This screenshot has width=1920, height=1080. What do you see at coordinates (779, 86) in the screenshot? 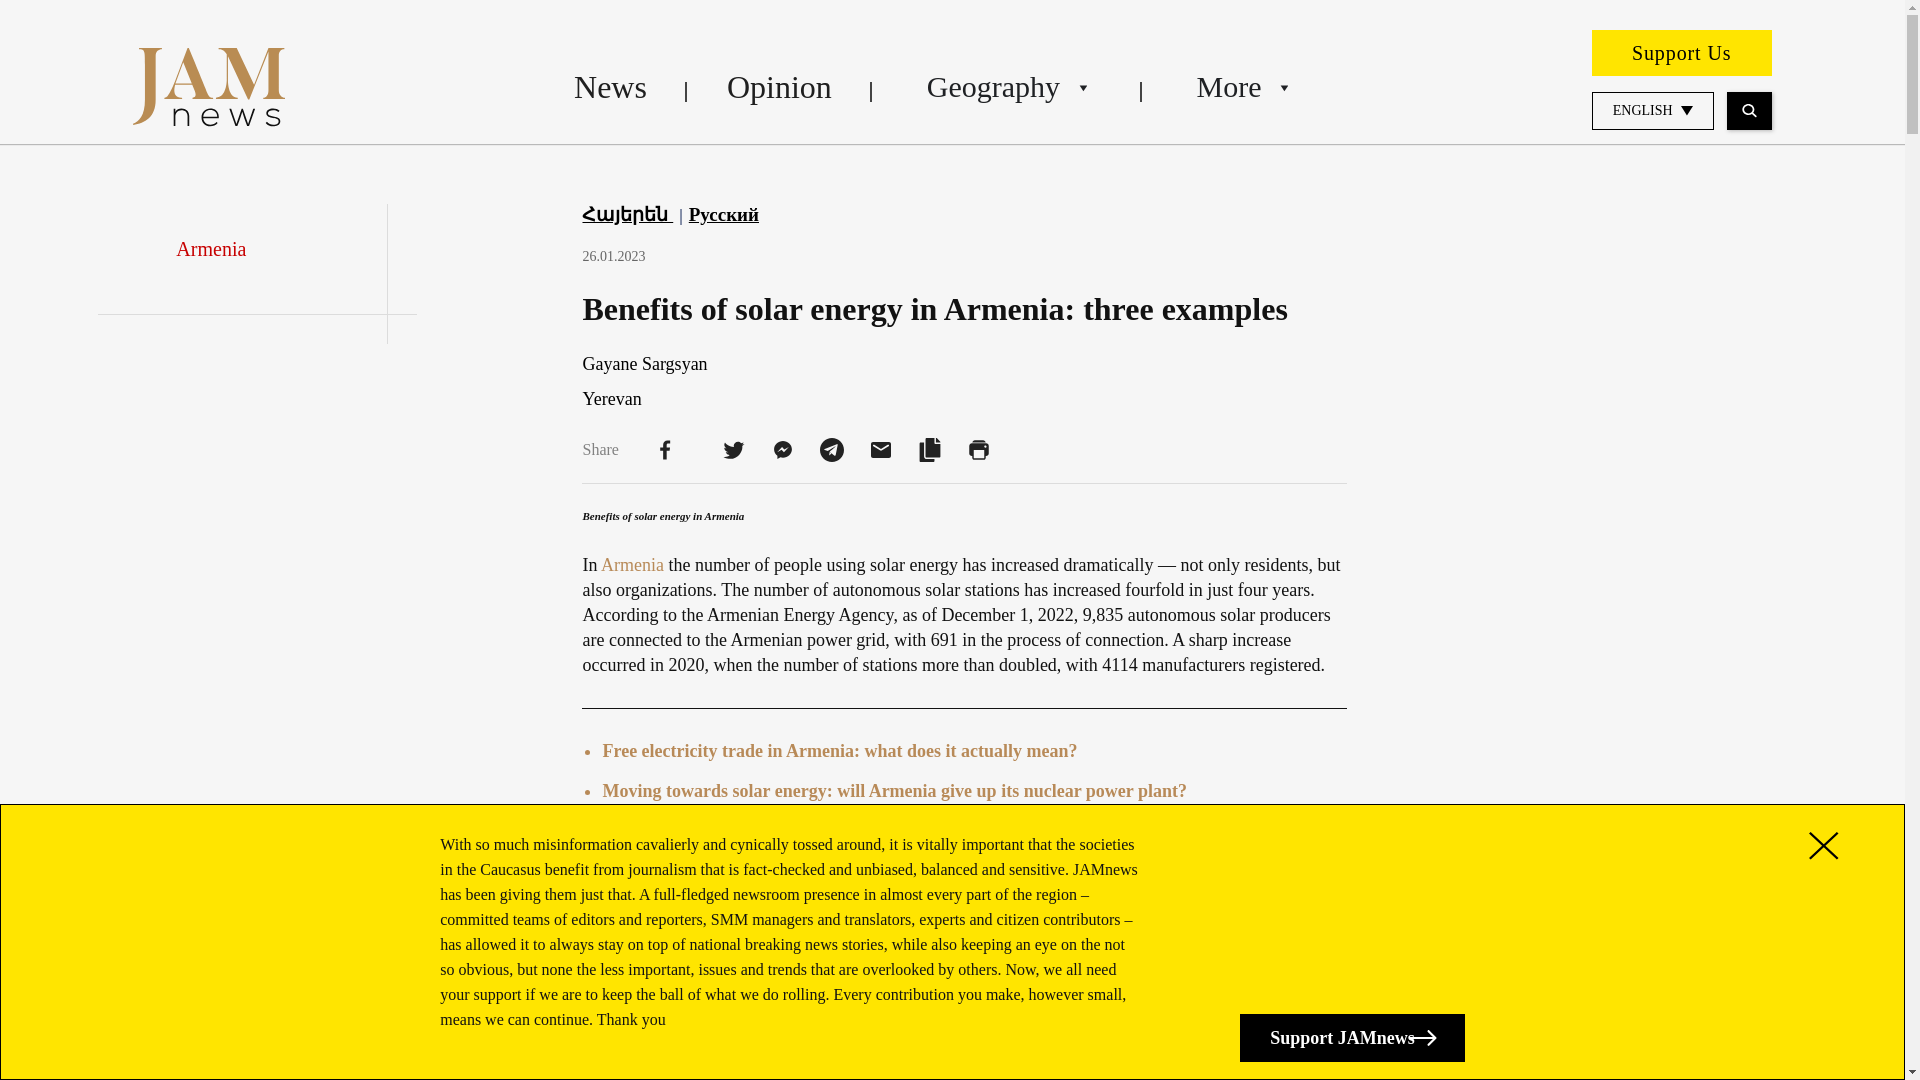
I see `Opinion` at bounding box center [779, 86].